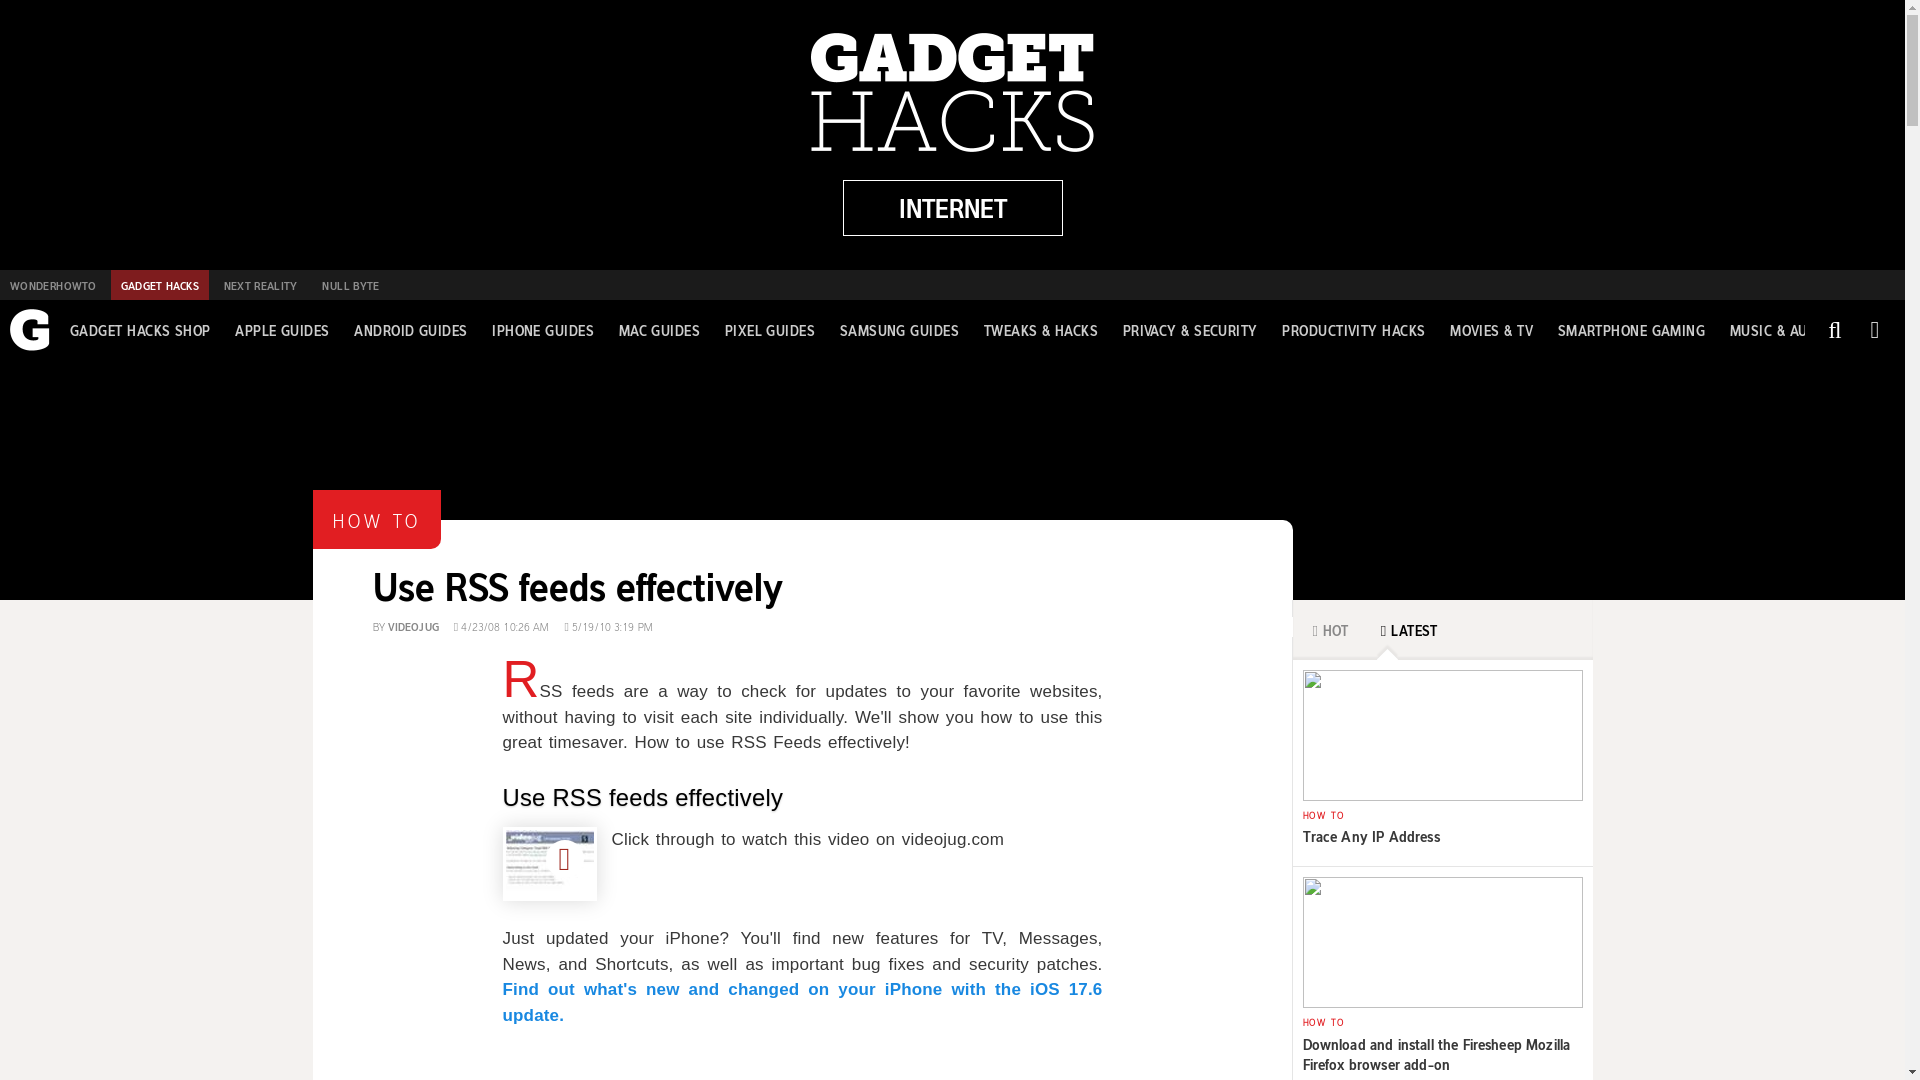 This screenshot has width=1920, height=1080. Describe the element at coordinates (260, 285) in the screenshot. I see `SMARTPHONE GAMING` at that location.